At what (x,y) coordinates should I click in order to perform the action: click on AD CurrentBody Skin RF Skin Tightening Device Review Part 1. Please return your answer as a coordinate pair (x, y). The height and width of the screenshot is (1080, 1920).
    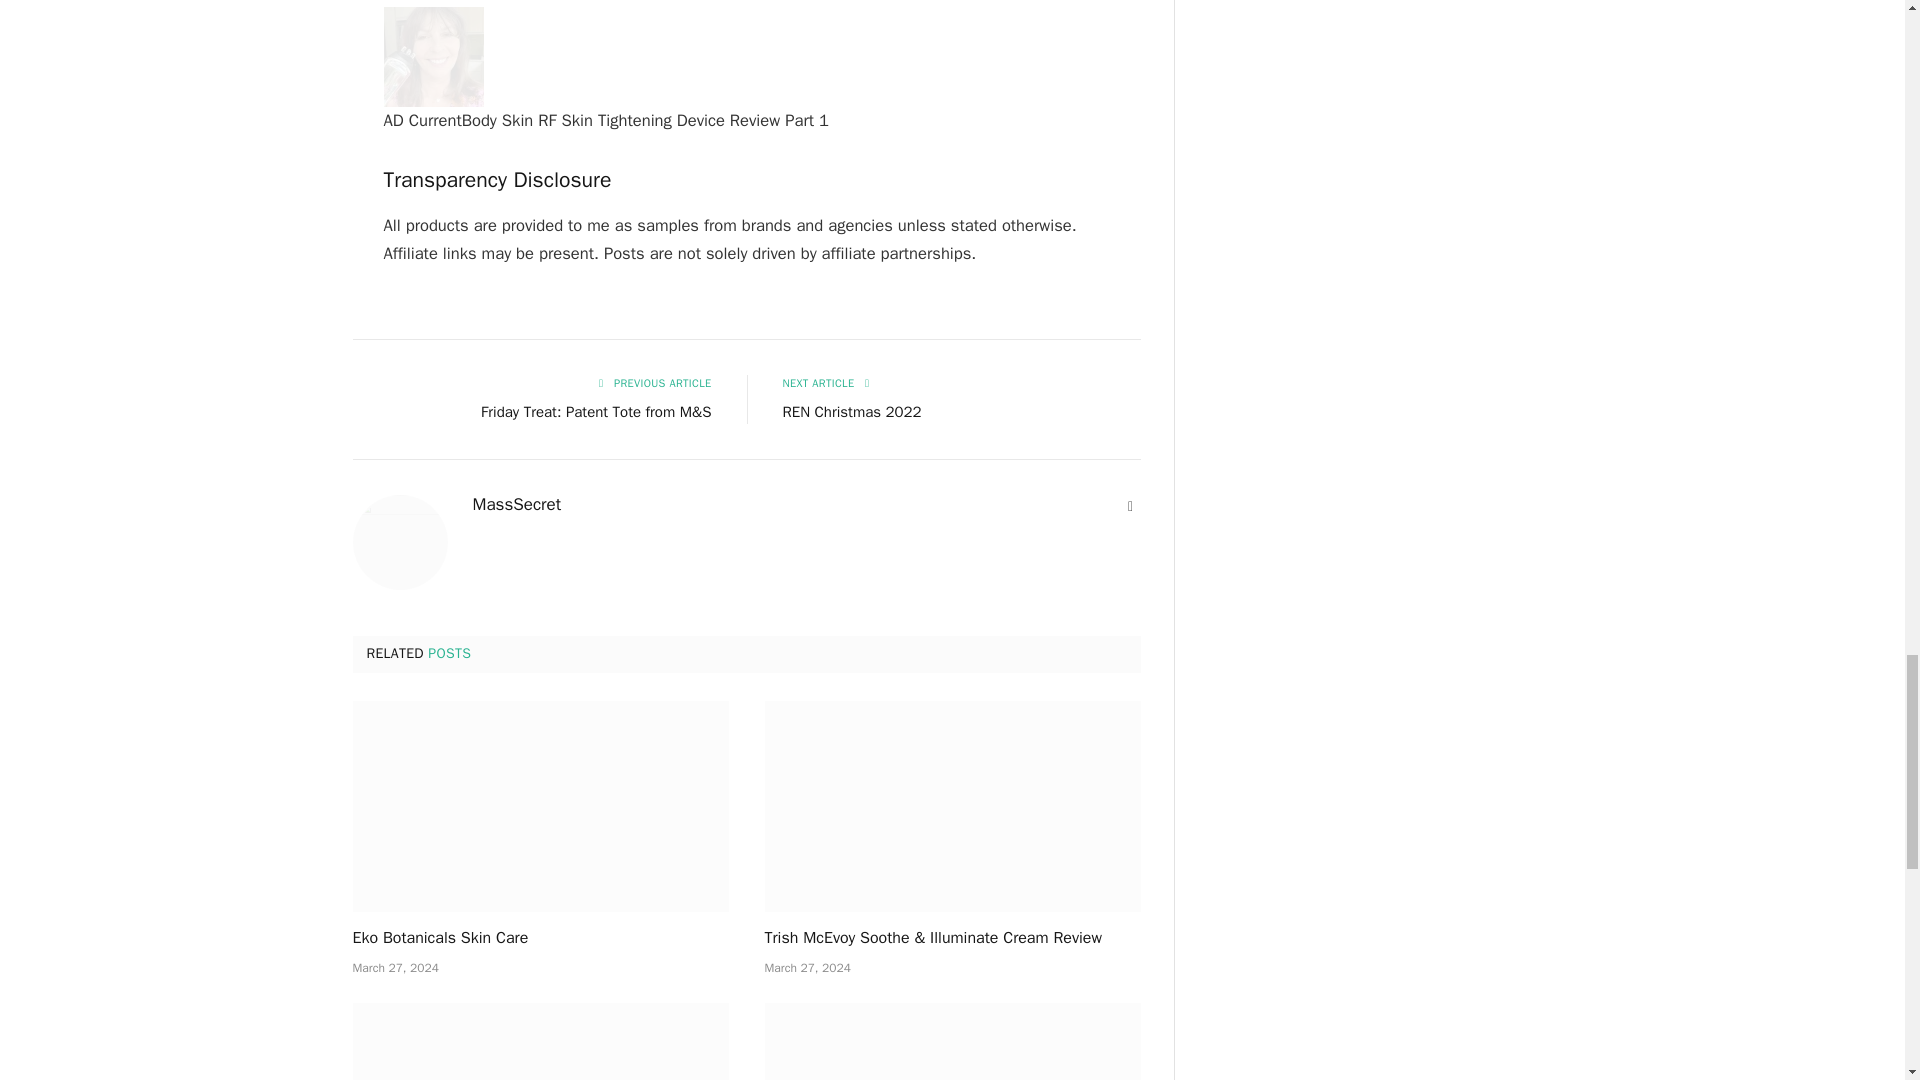
    Looking at the image, I should click on (434, 56).